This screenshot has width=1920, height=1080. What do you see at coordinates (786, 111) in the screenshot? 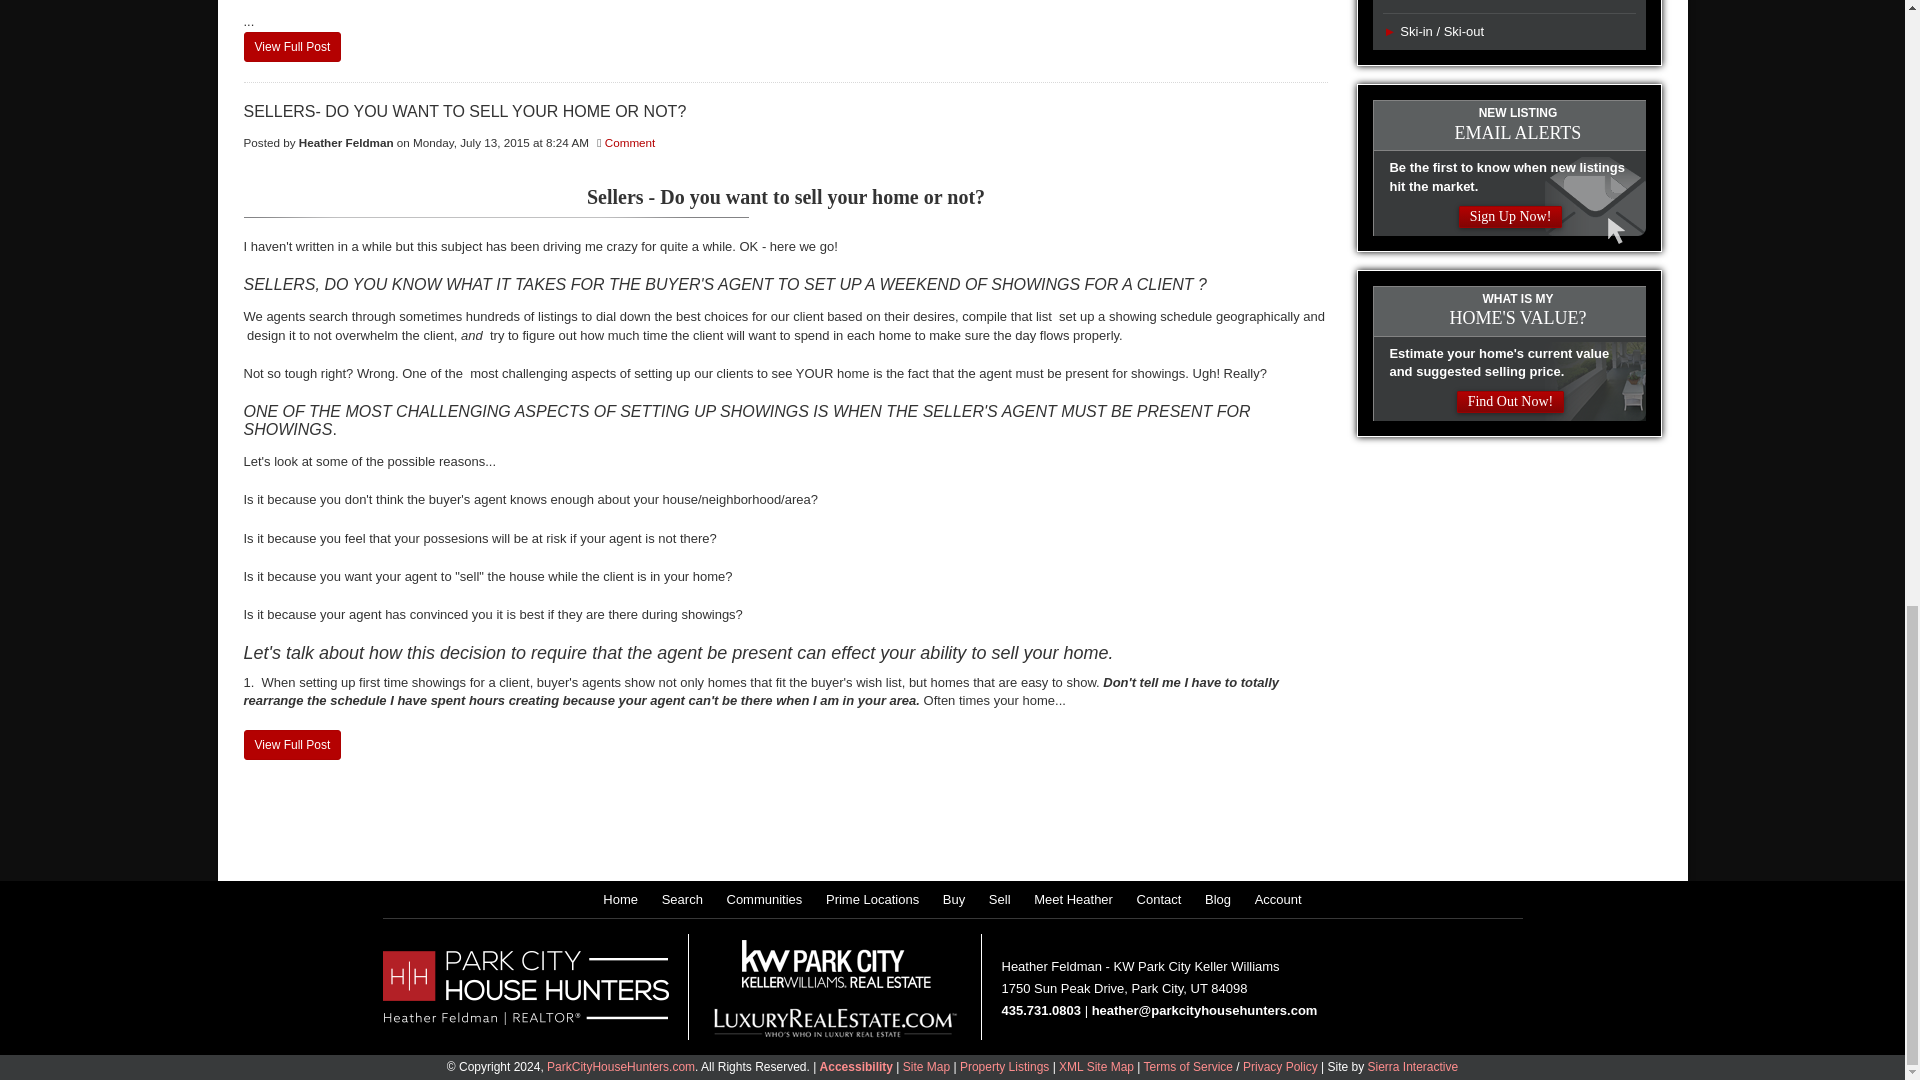
I see `Sellers- Do you want to sell your home or not?` at bounding box center [786, 111].